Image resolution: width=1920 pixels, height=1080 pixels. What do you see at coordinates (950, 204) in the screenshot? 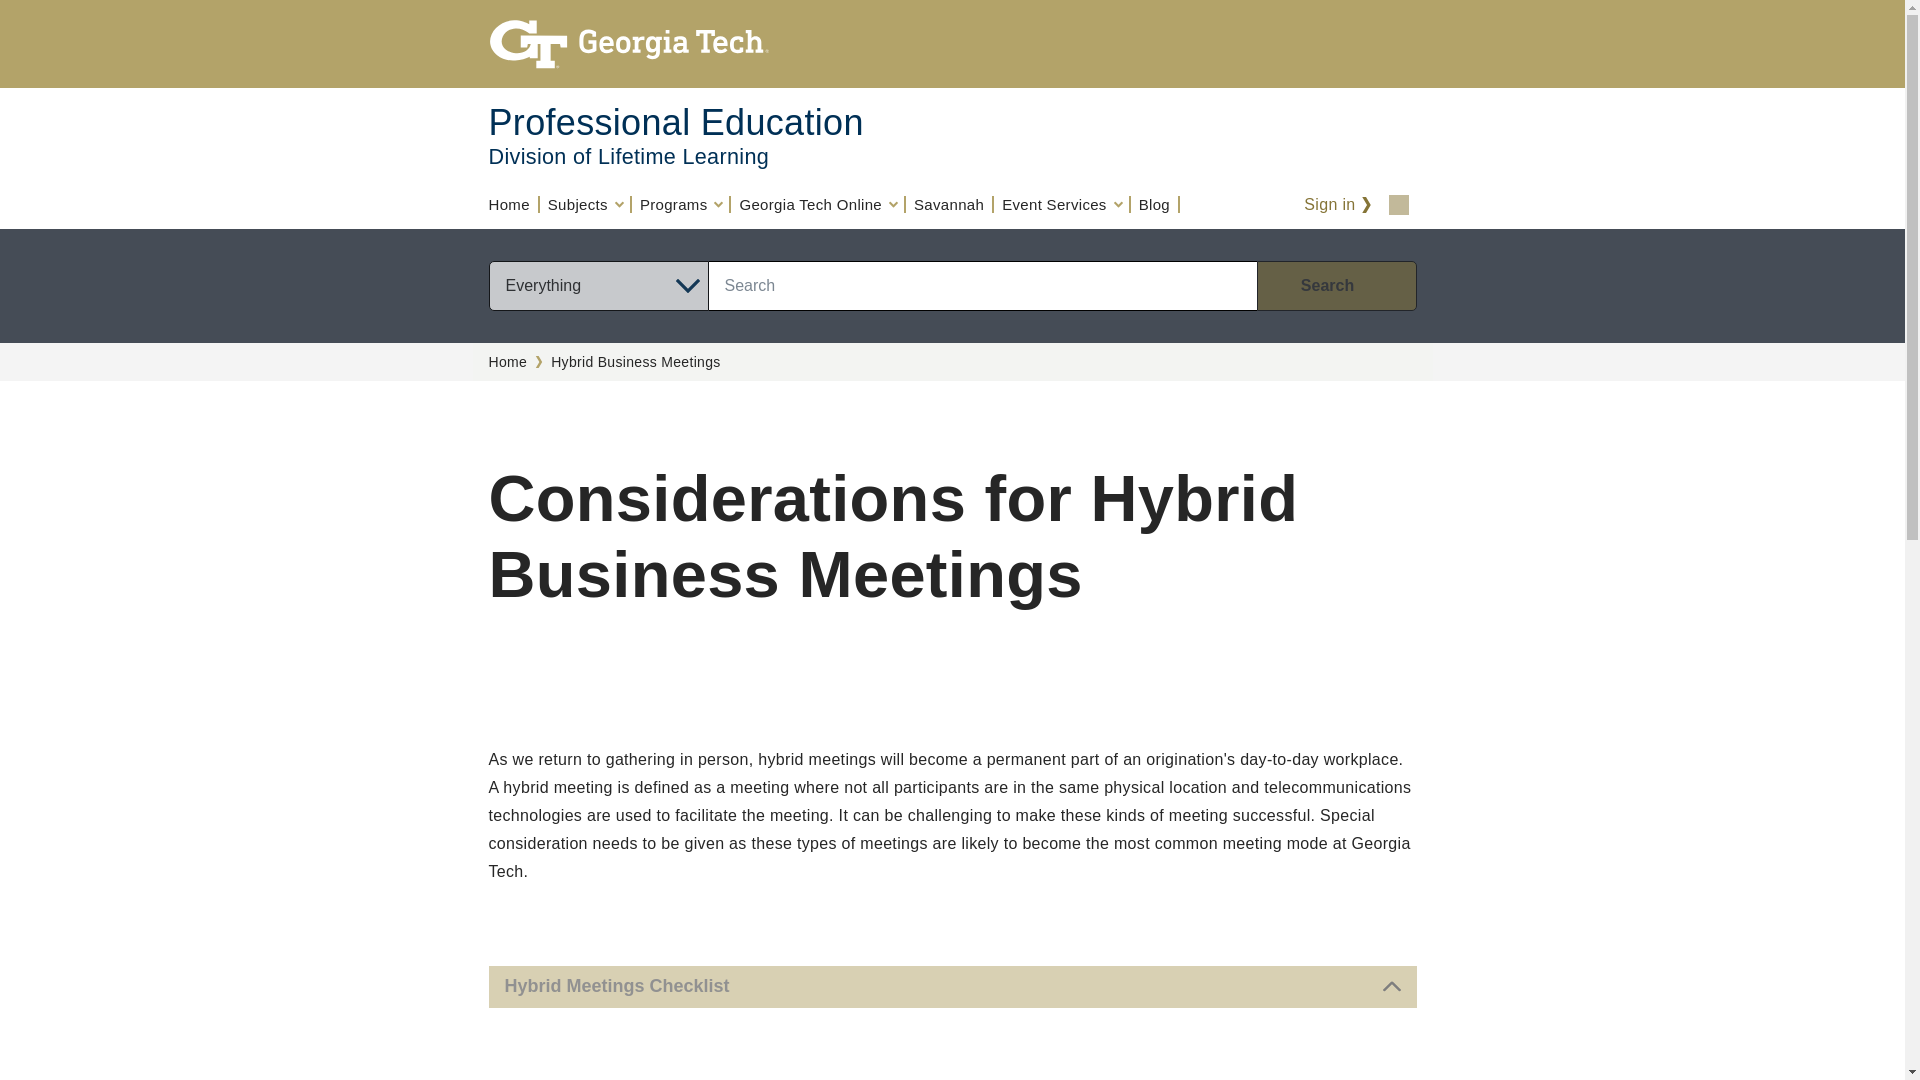
I see `Savannah` at bounding box center [950, 204].